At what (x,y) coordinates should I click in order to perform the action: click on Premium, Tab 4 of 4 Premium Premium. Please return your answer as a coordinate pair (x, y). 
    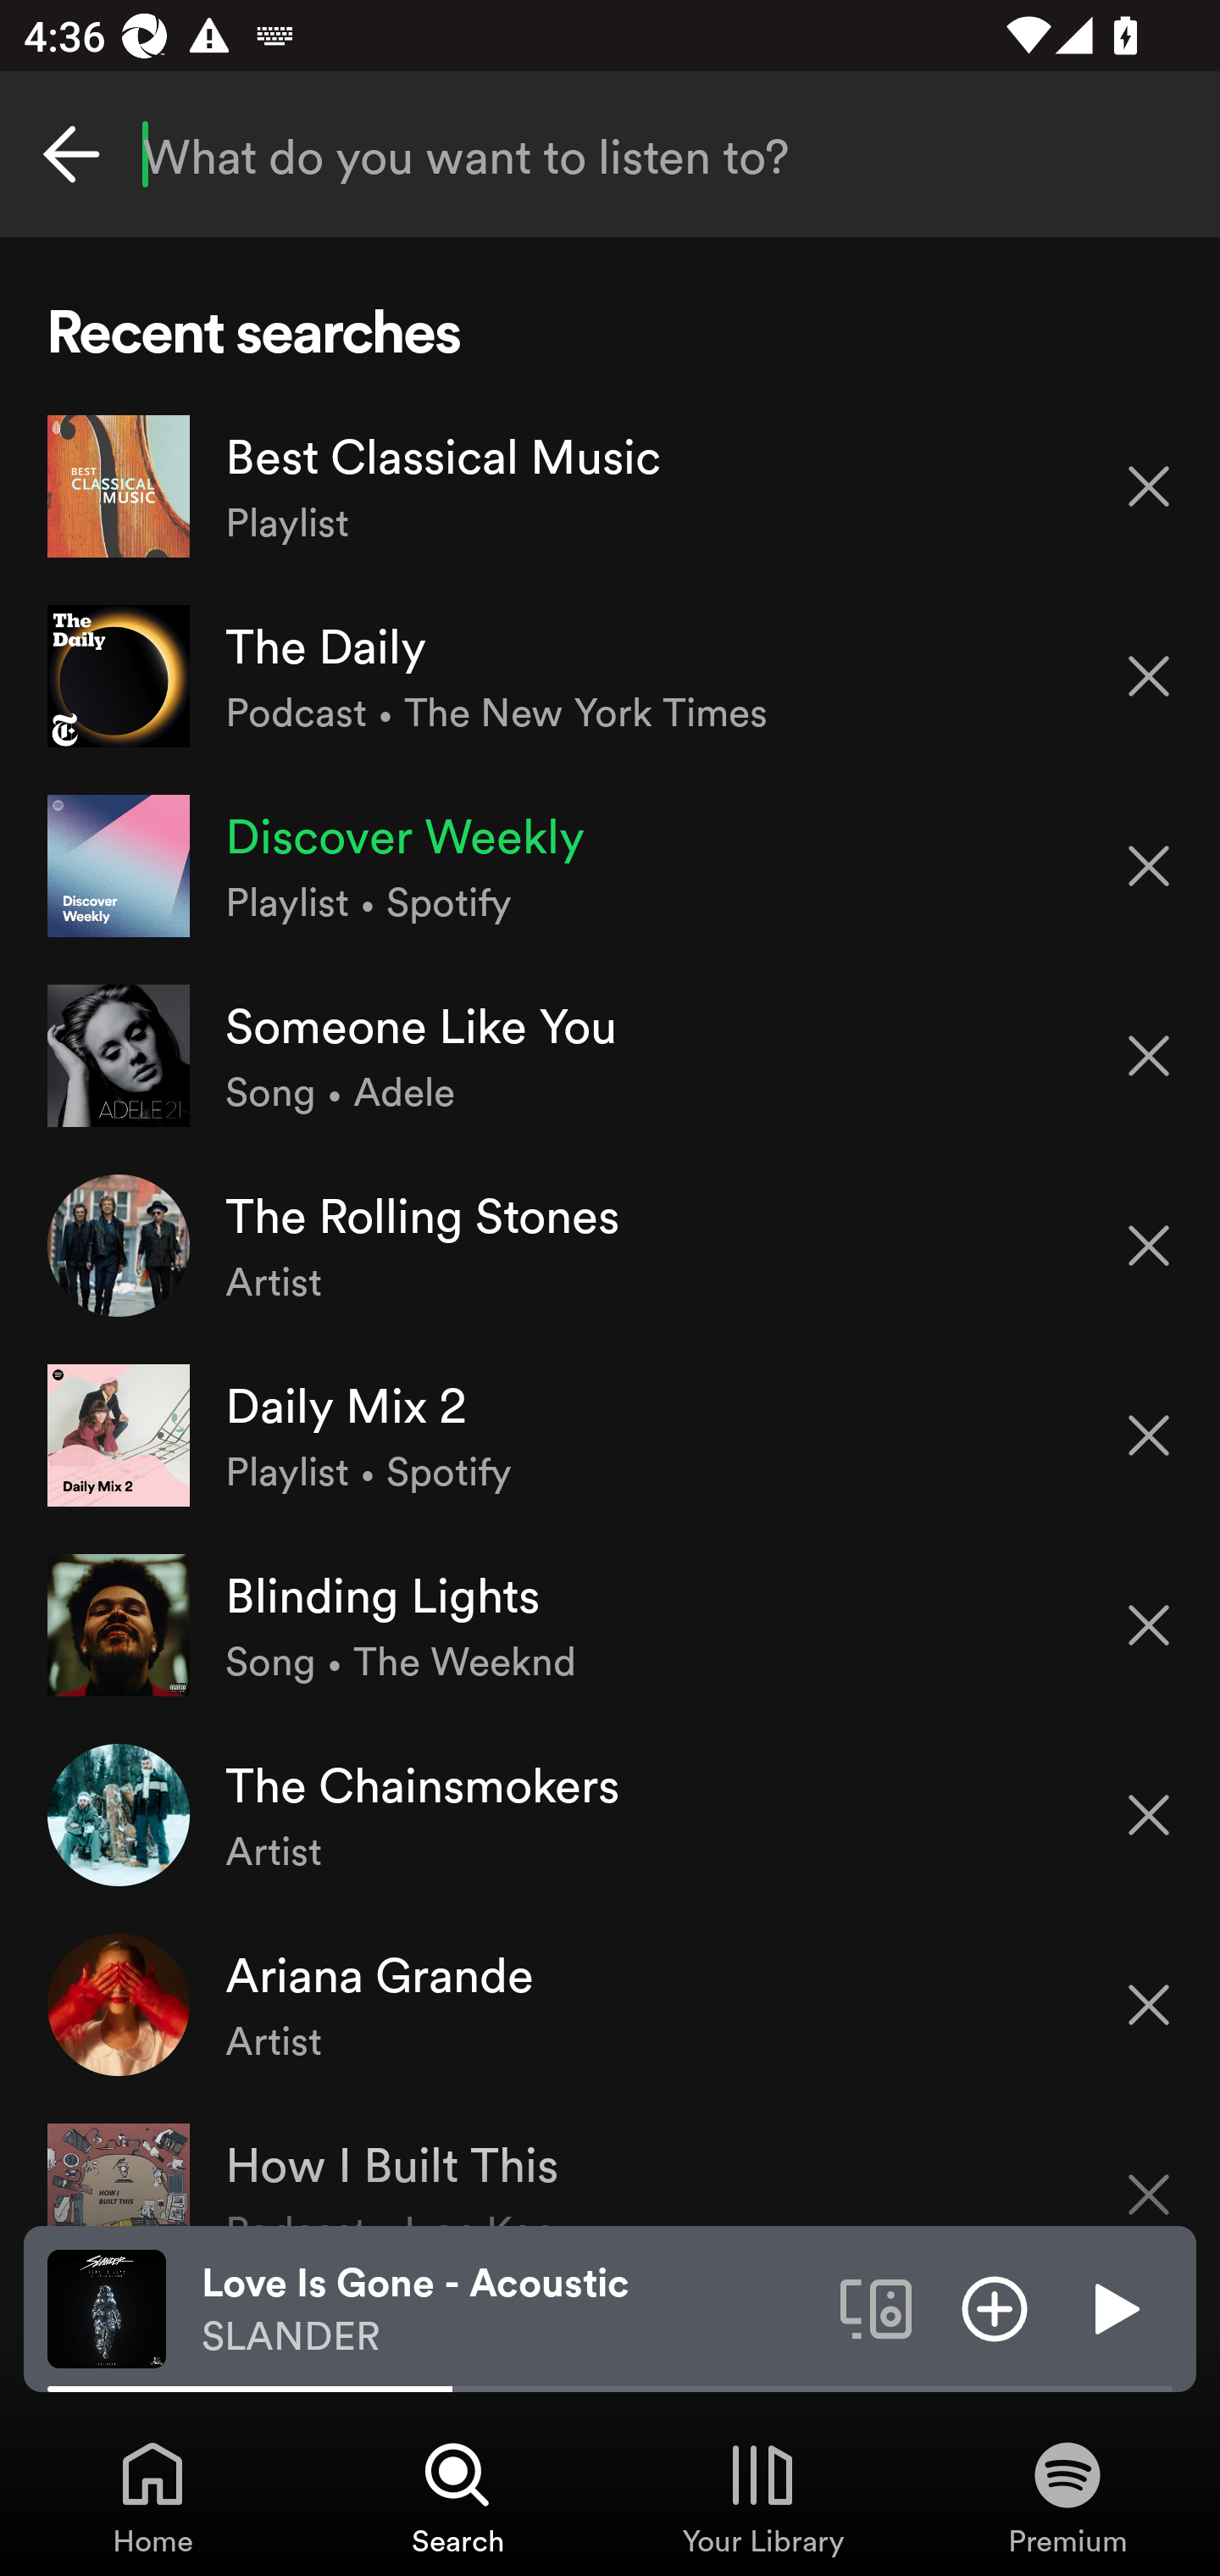
    Looking at the image, I should click on (1067, 2496).